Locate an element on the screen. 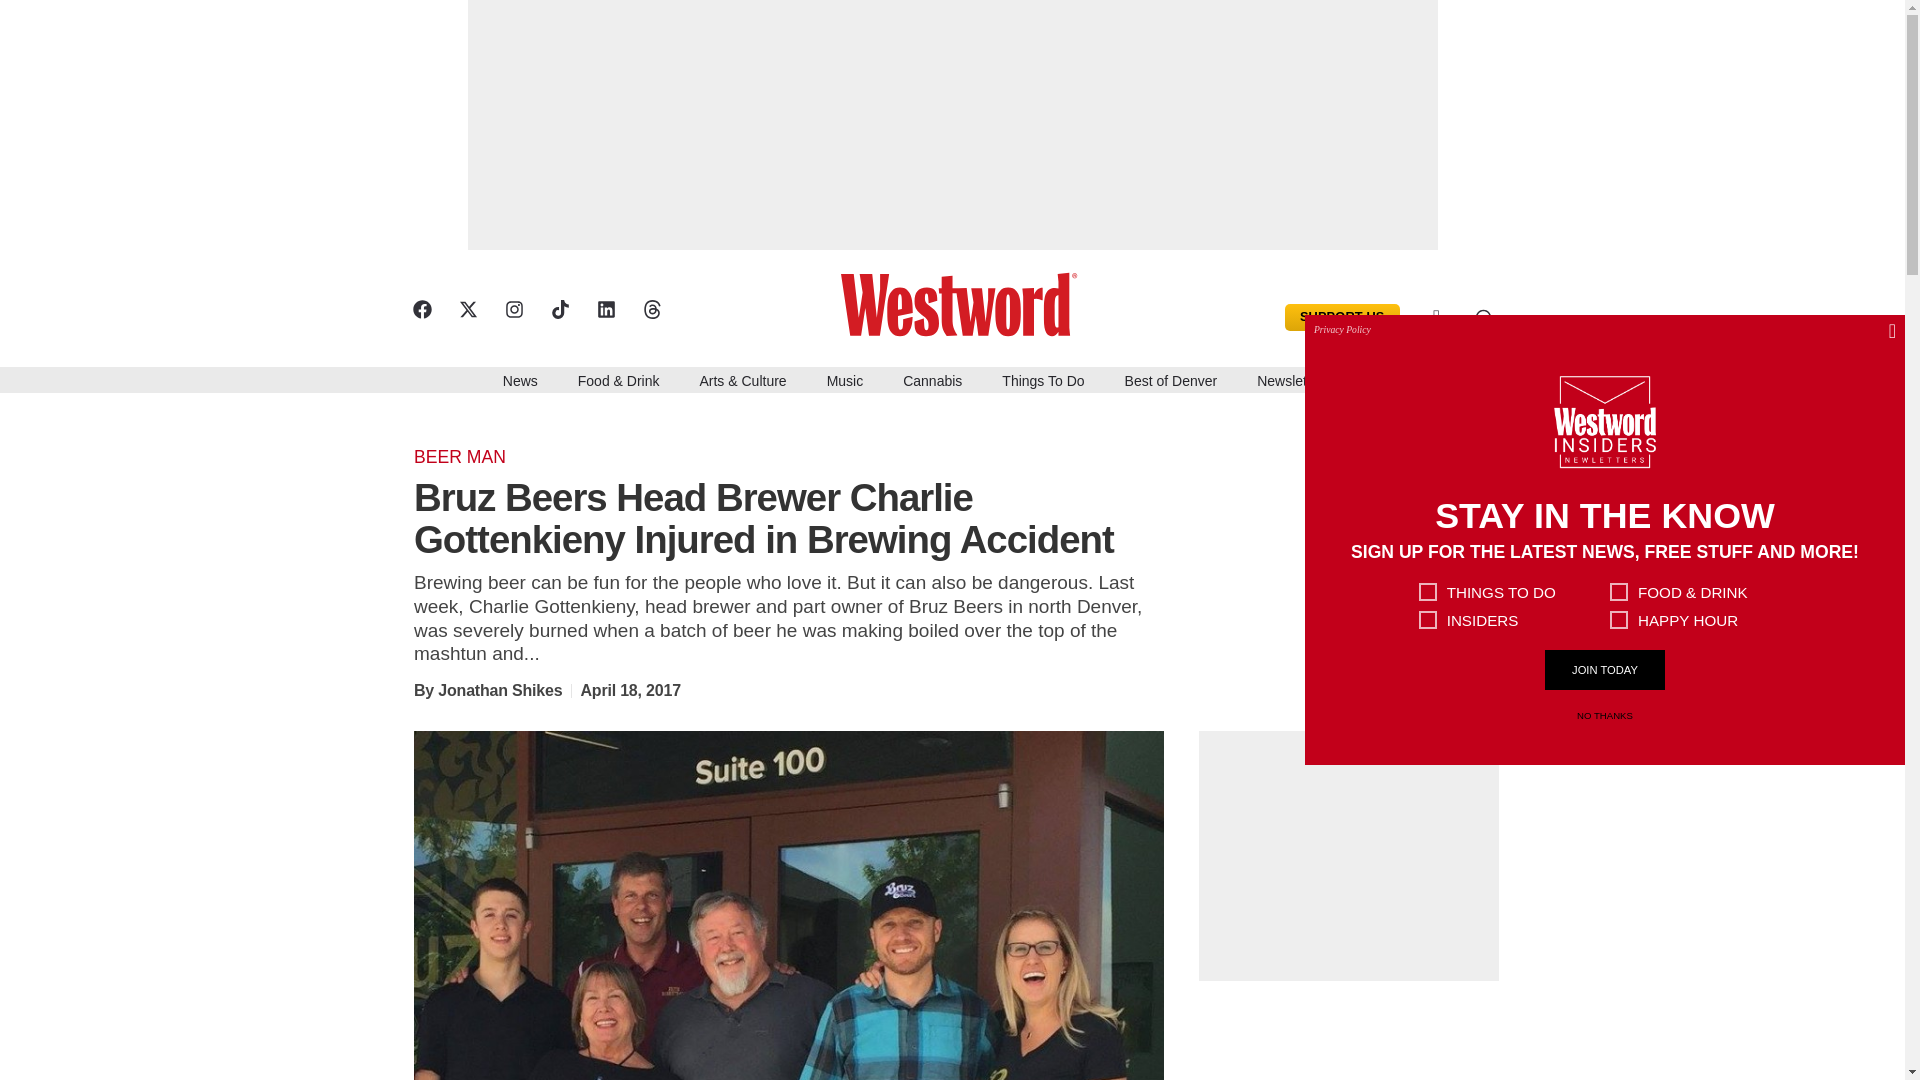  tiktok is located at coordinates (558, 309).